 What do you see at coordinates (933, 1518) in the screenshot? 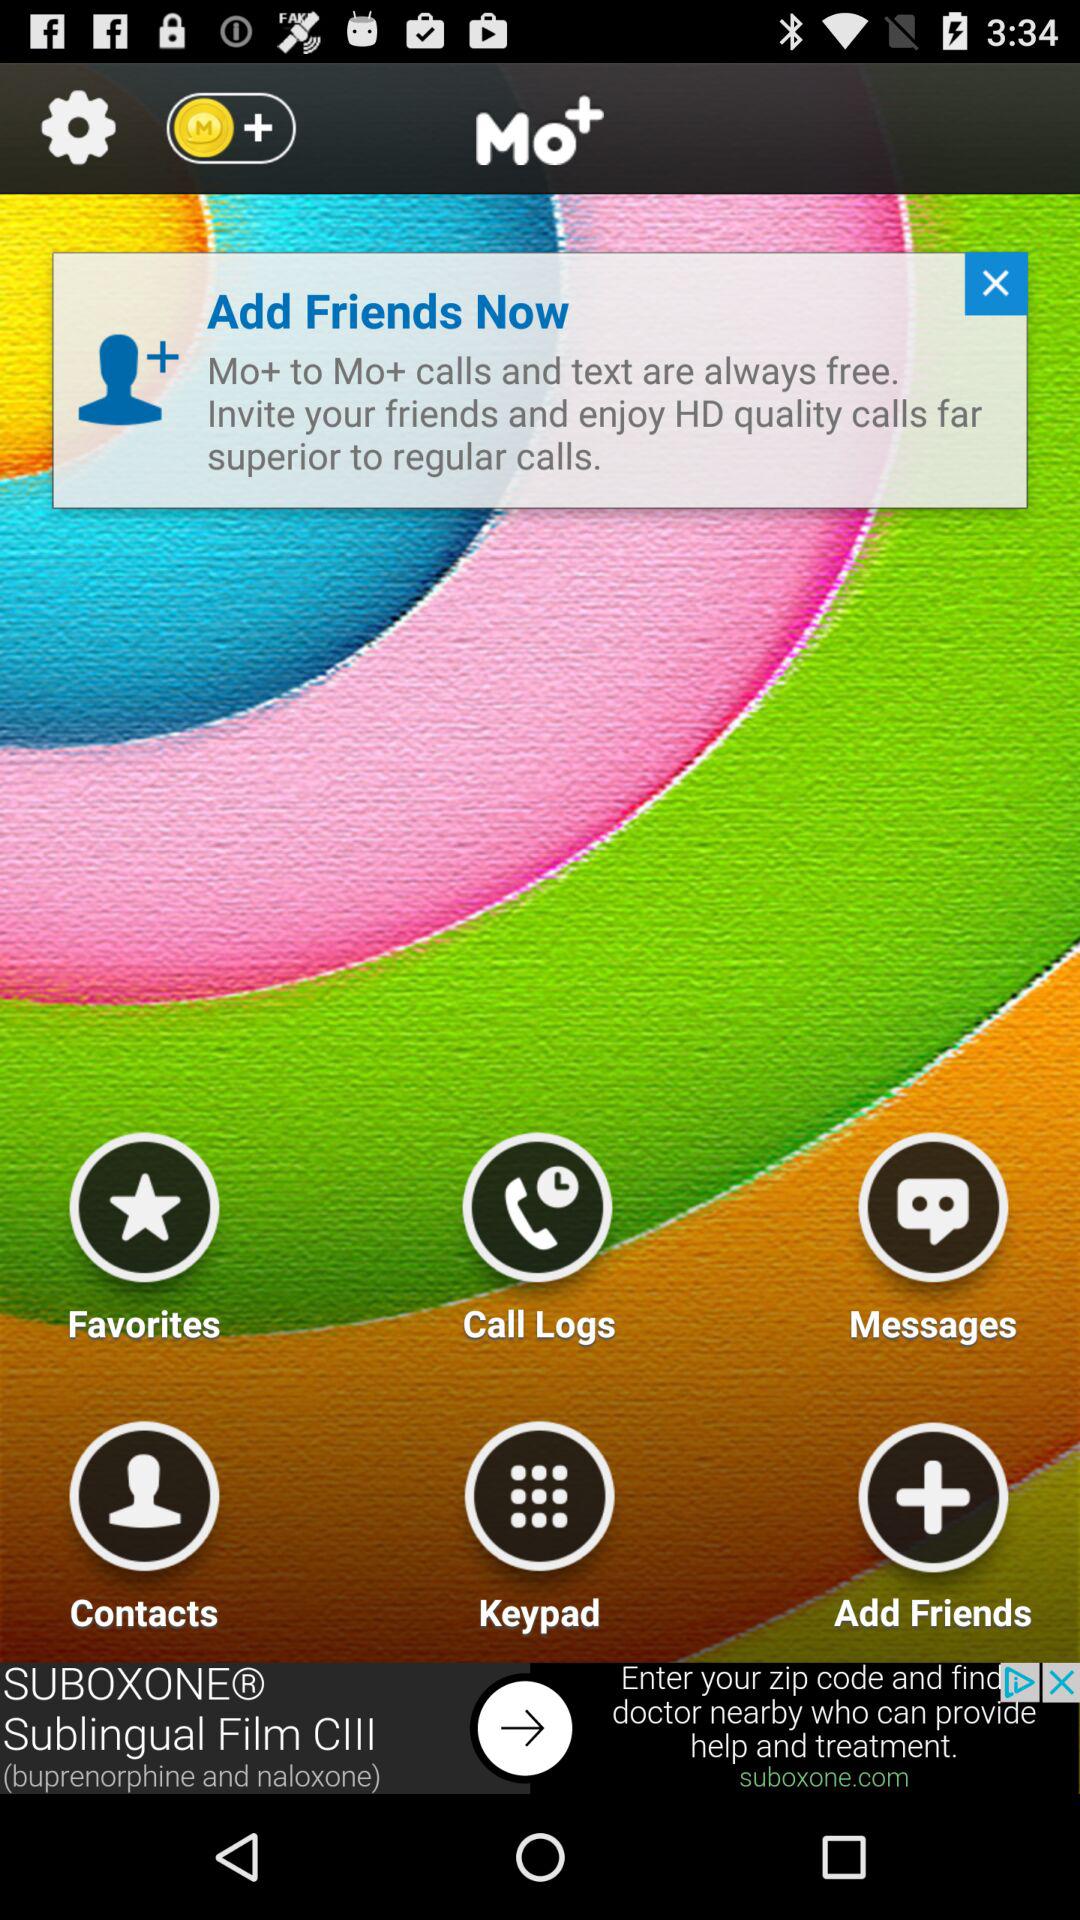
I see `add friends` at bounding box center [933, 1518].